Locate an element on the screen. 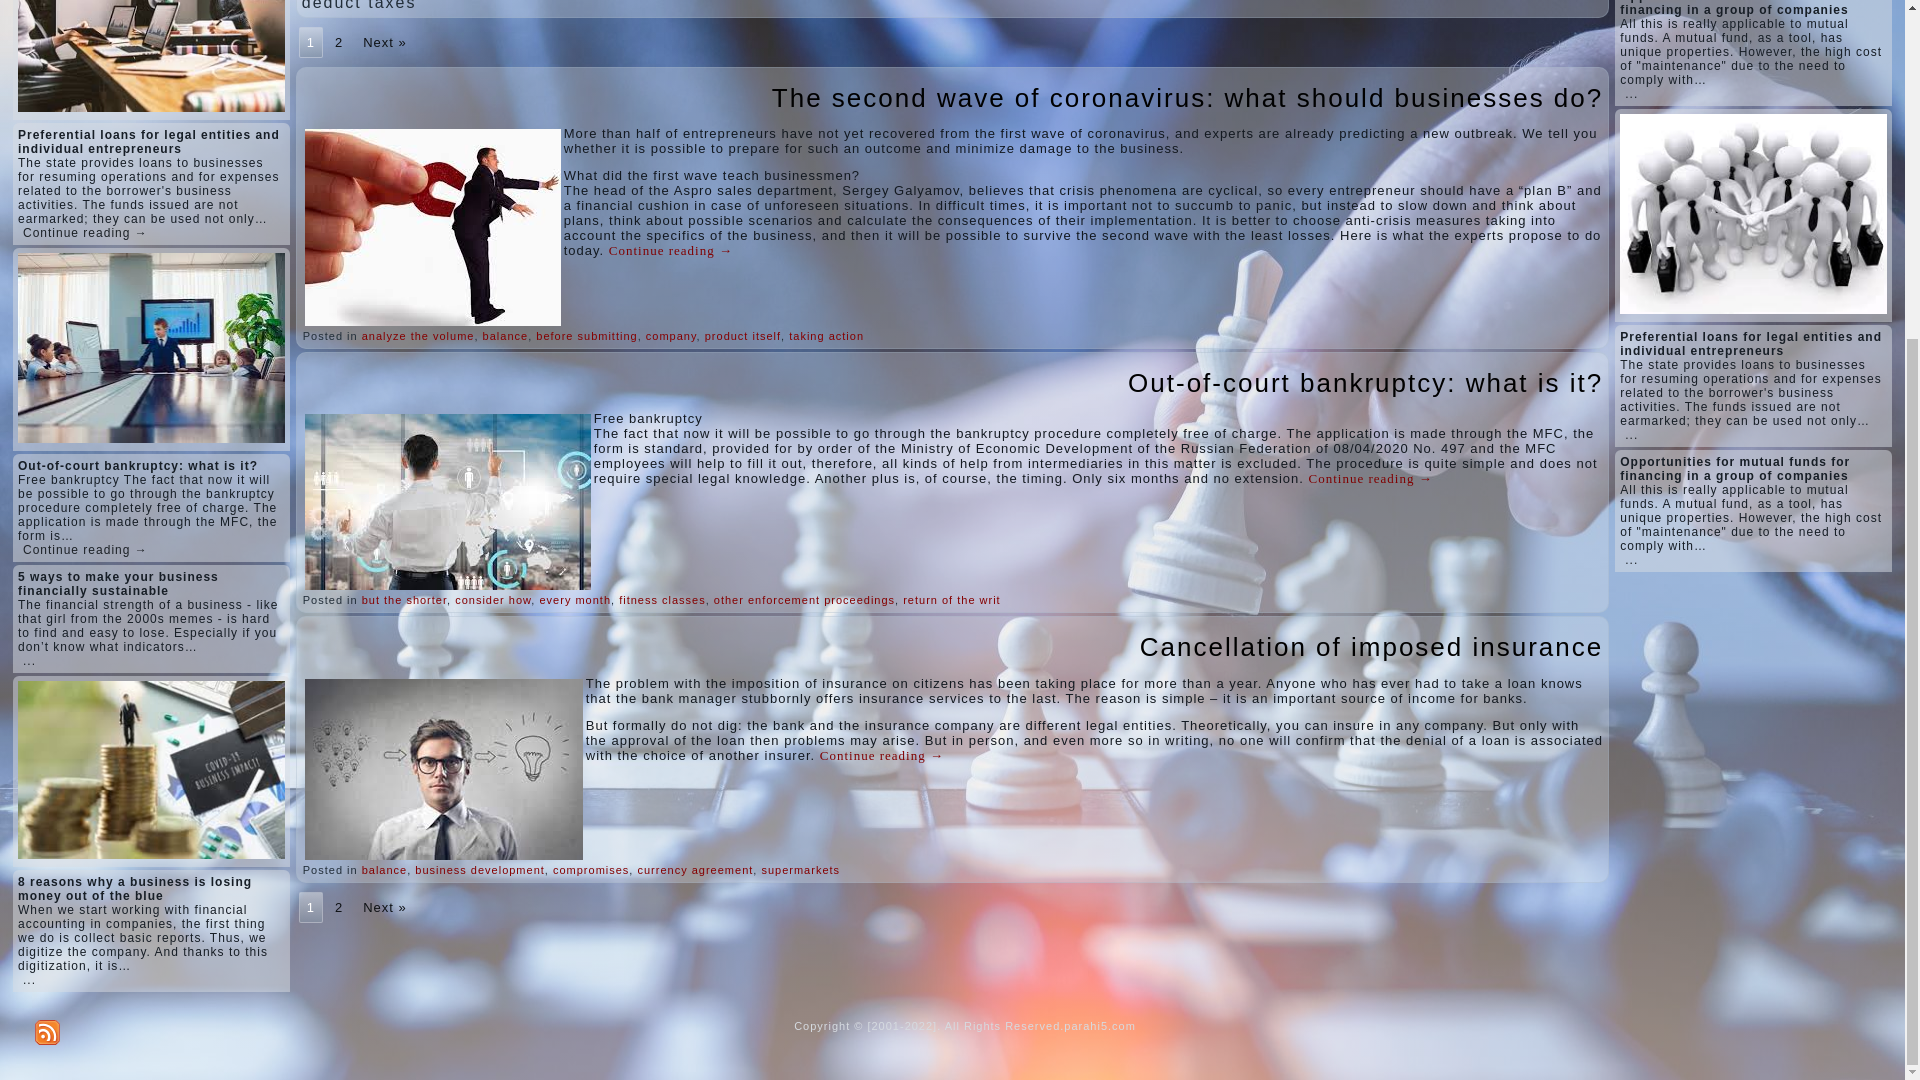  The second wave of coronavirus: what should businesses do? is located at coordinates (1187, 98).